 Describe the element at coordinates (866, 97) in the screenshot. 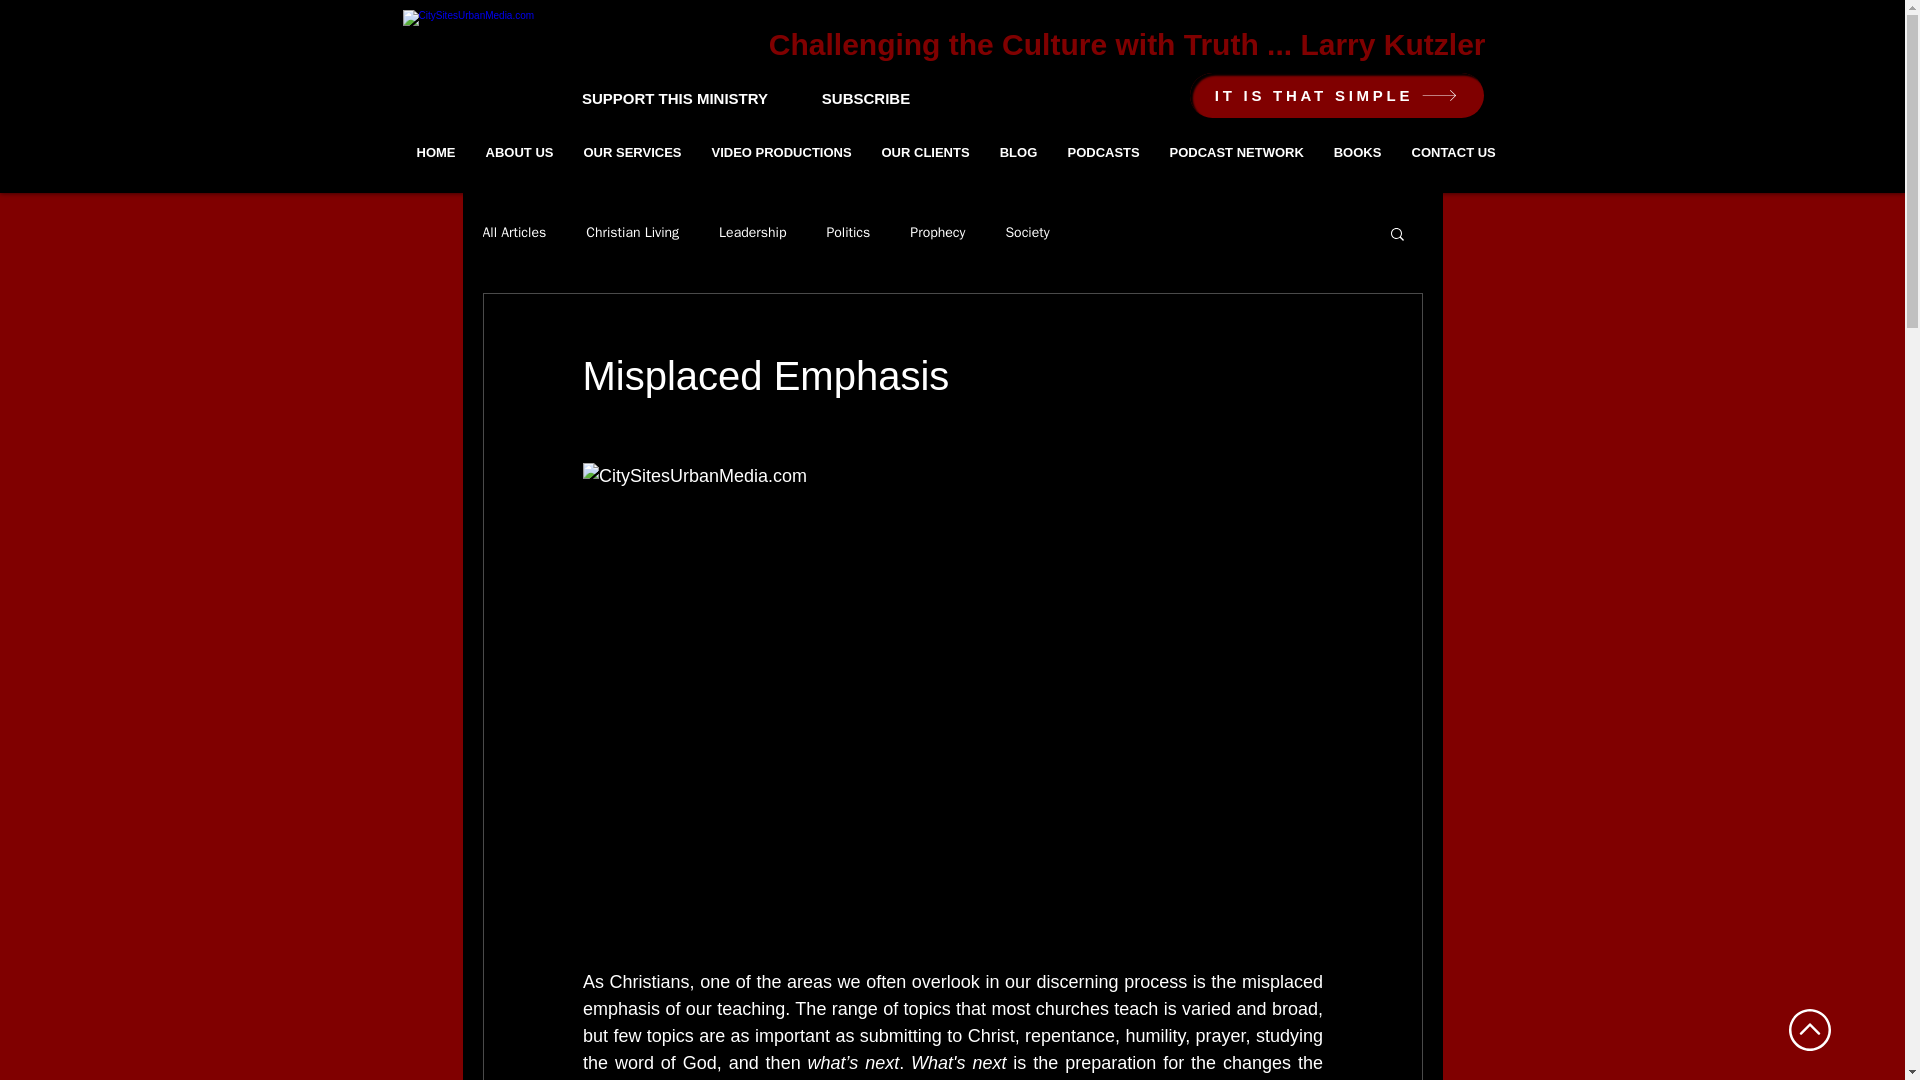

I see `SUBSCRIBE` at that location.